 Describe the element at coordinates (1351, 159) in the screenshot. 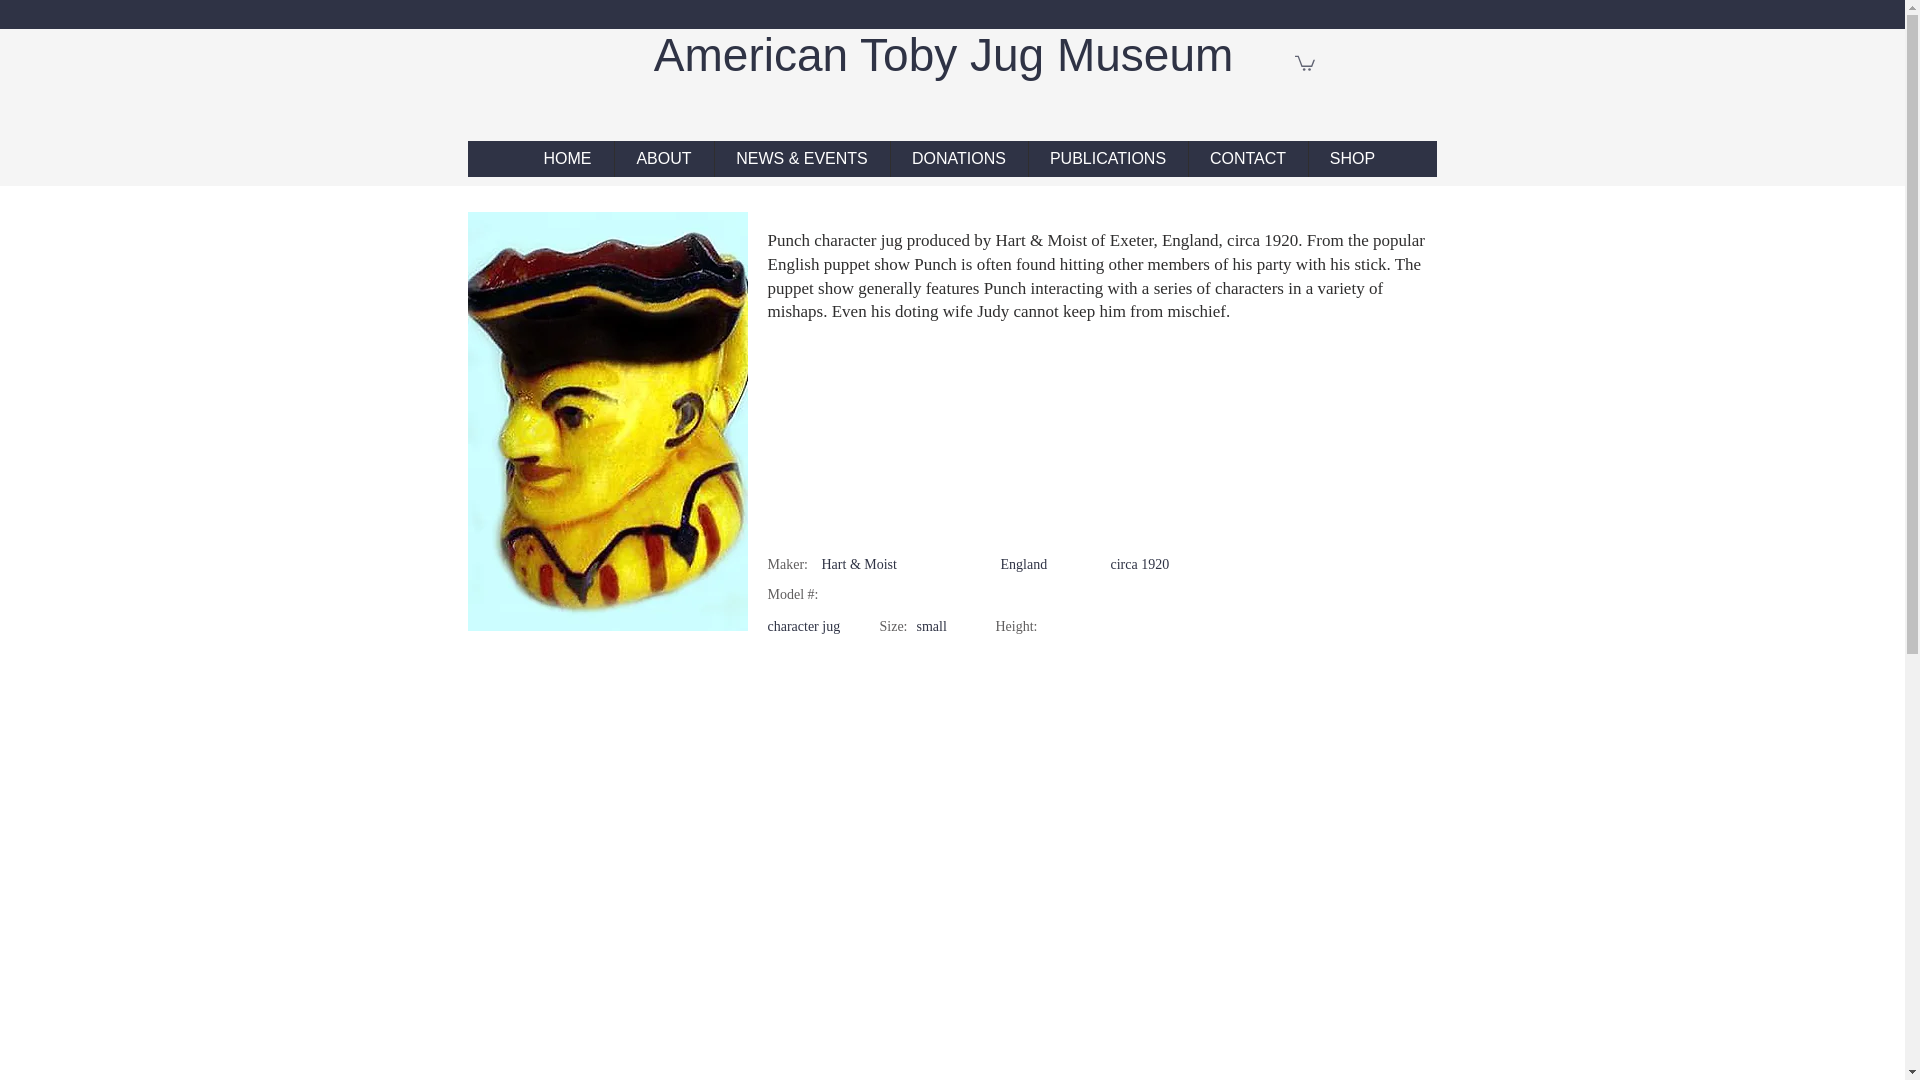

I see `SHOP` at that location.